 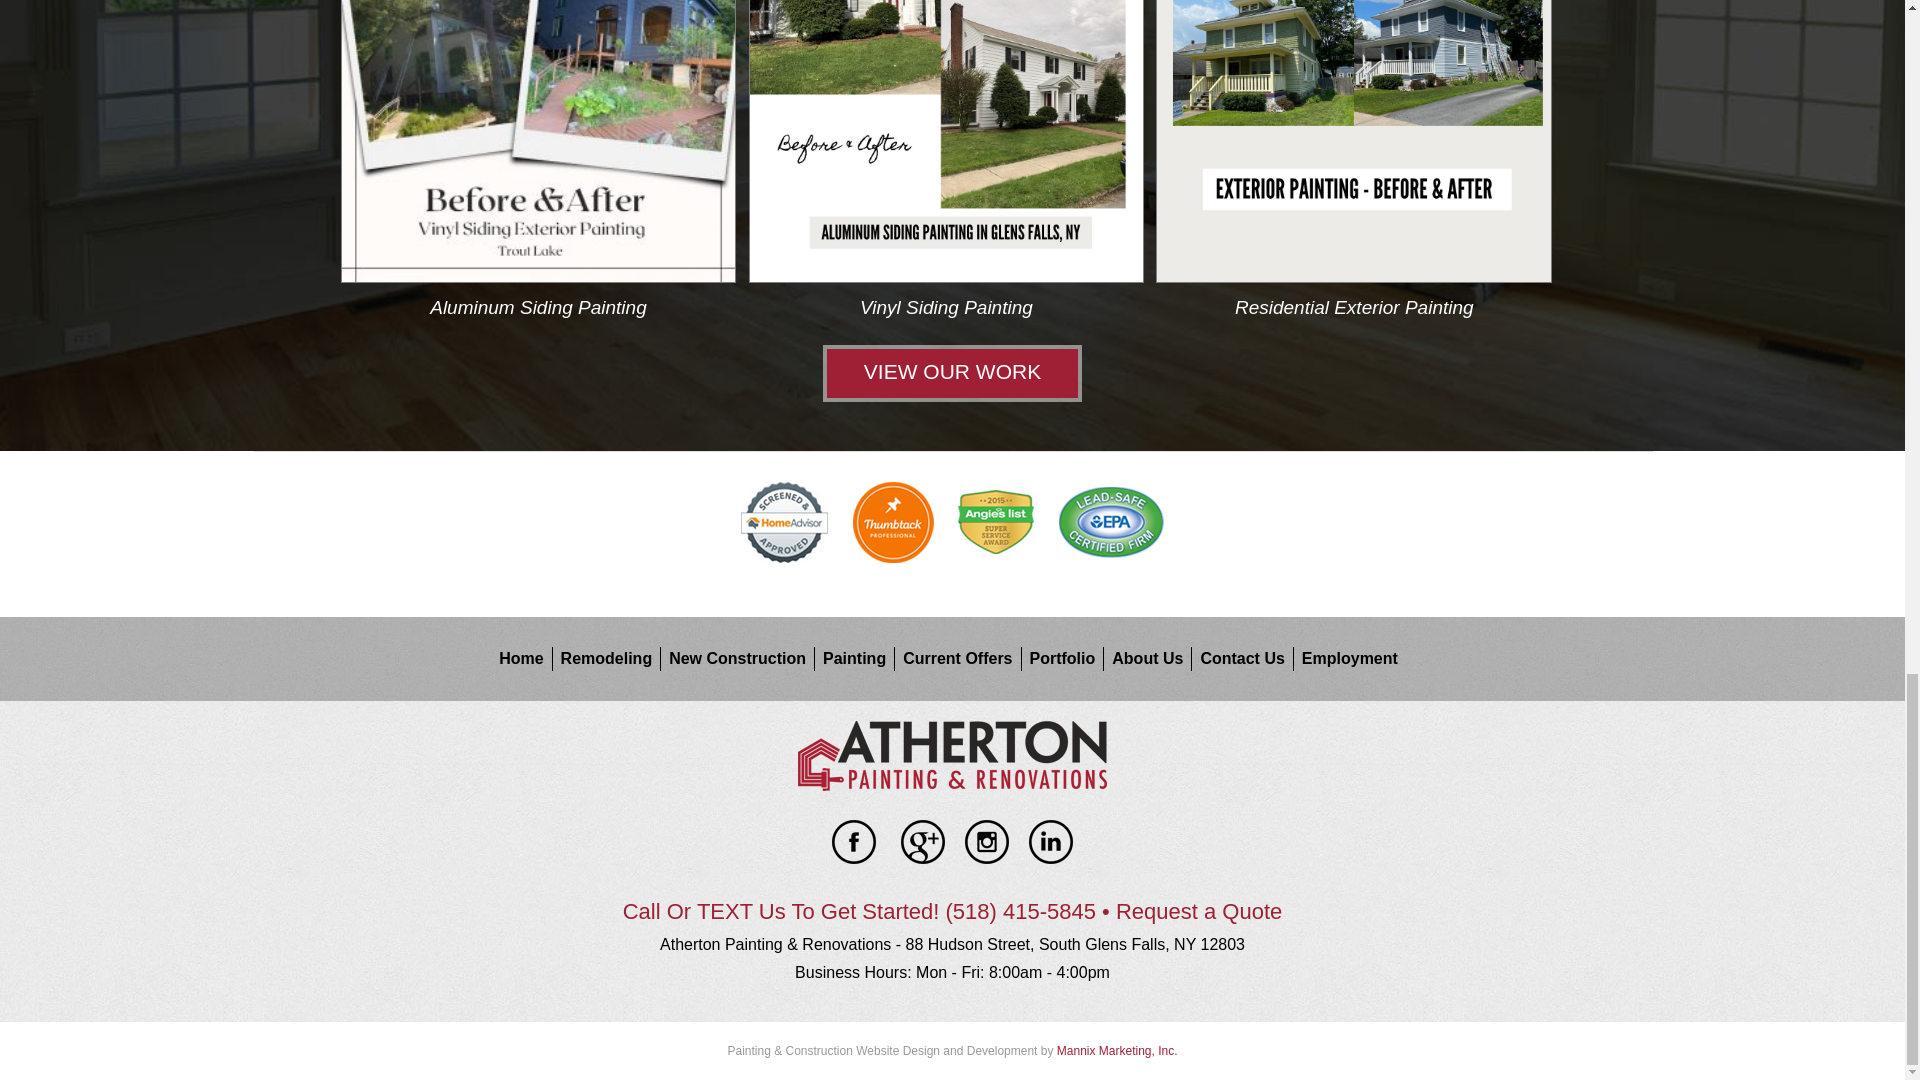 I want to click on About Us, so click(x=1152, y=658).